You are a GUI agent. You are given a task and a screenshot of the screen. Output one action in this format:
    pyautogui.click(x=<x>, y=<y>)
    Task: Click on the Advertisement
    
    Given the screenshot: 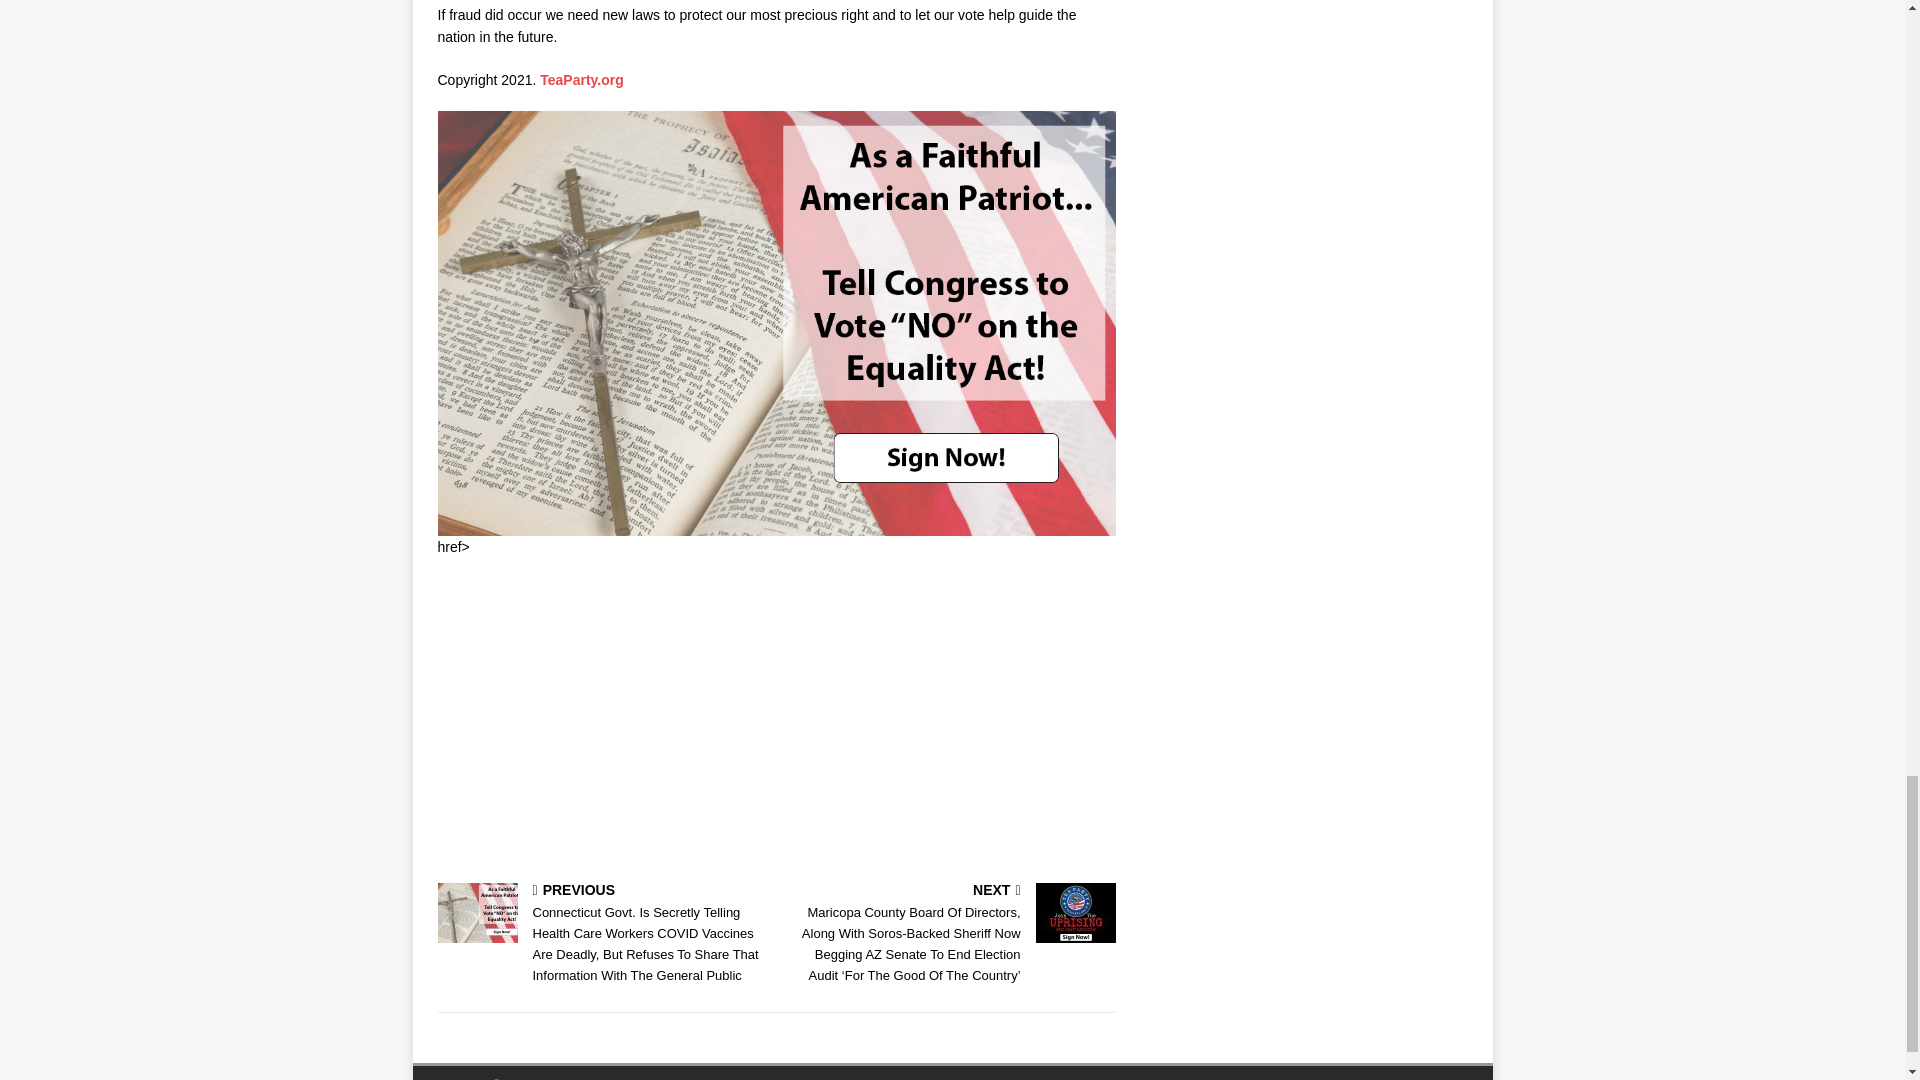 What is the action you would take?
    pyautogui.click(x=776, y=717)
    